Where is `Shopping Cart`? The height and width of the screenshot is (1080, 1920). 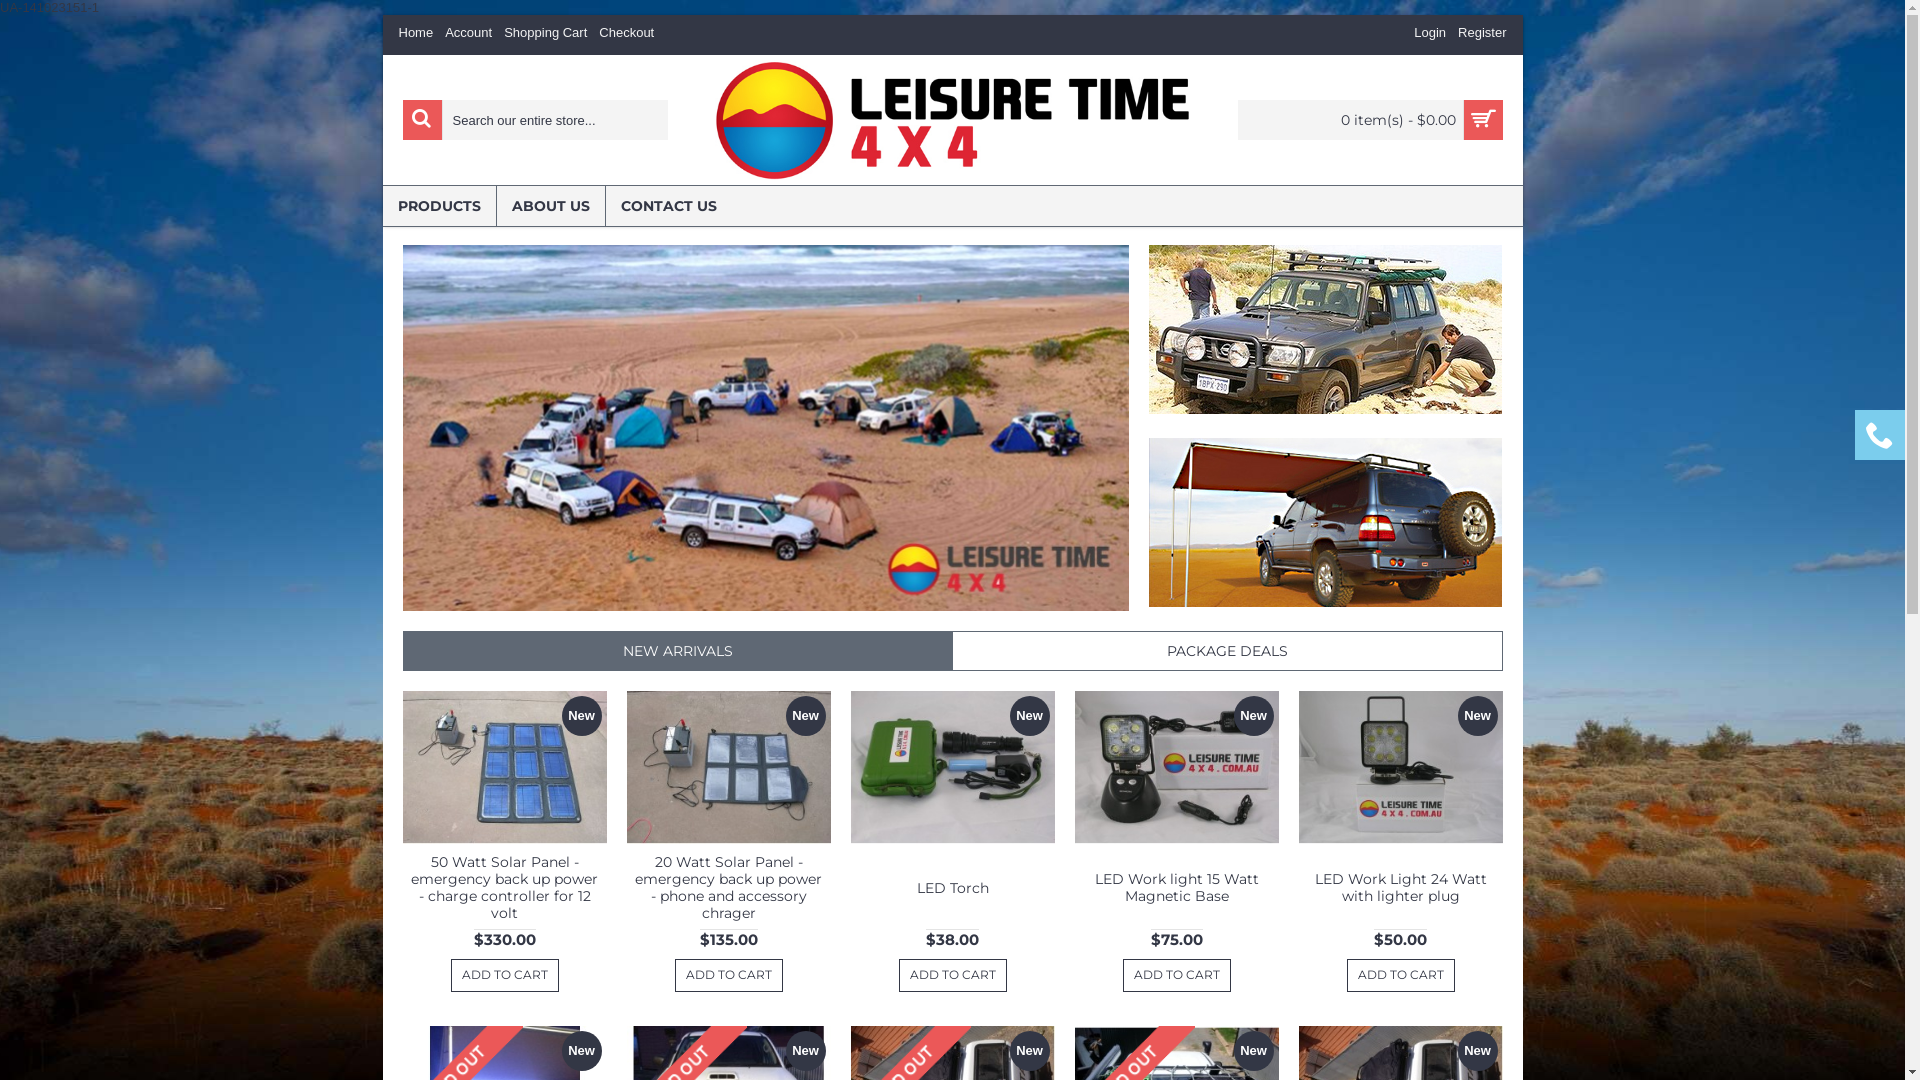
Shopping Cart is located at coordinates (546, 35).